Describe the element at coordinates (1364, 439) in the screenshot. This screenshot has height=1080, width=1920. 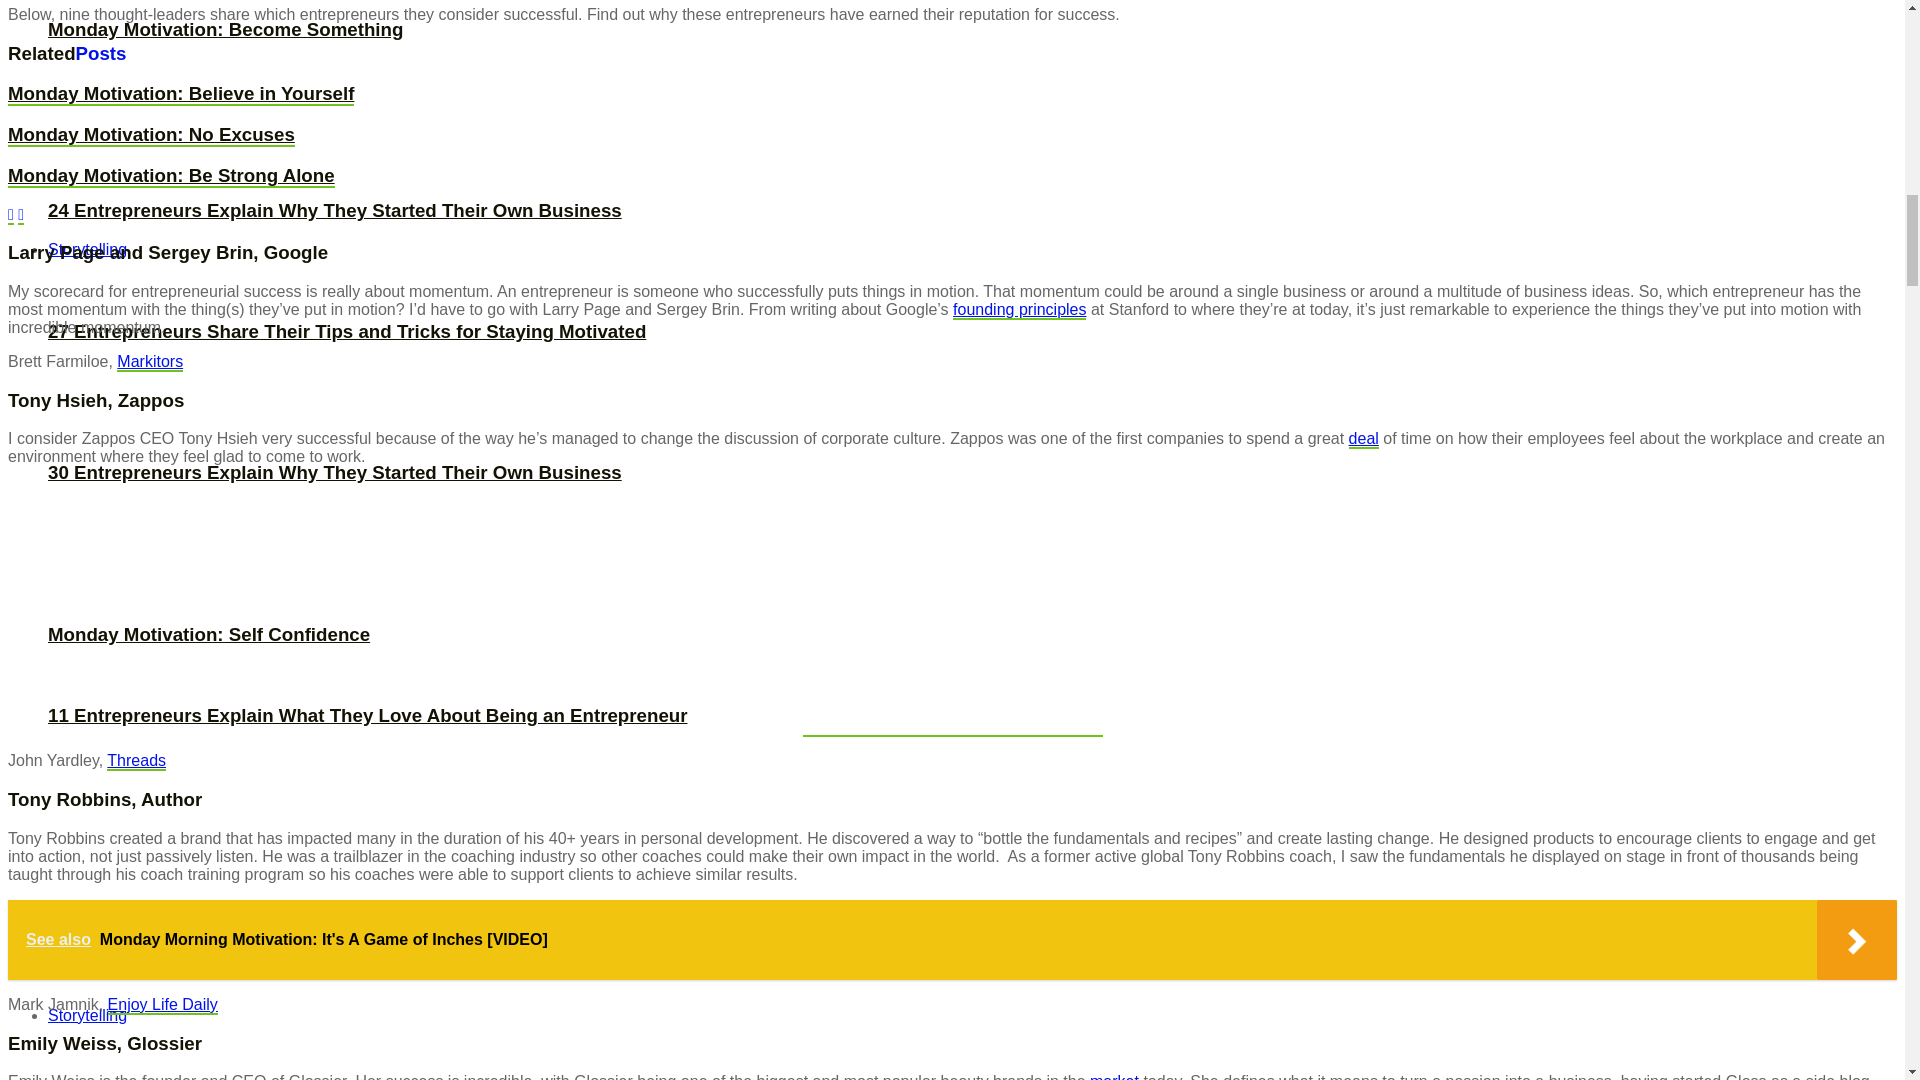
I see `CEO Hacks - Sales` at that location.